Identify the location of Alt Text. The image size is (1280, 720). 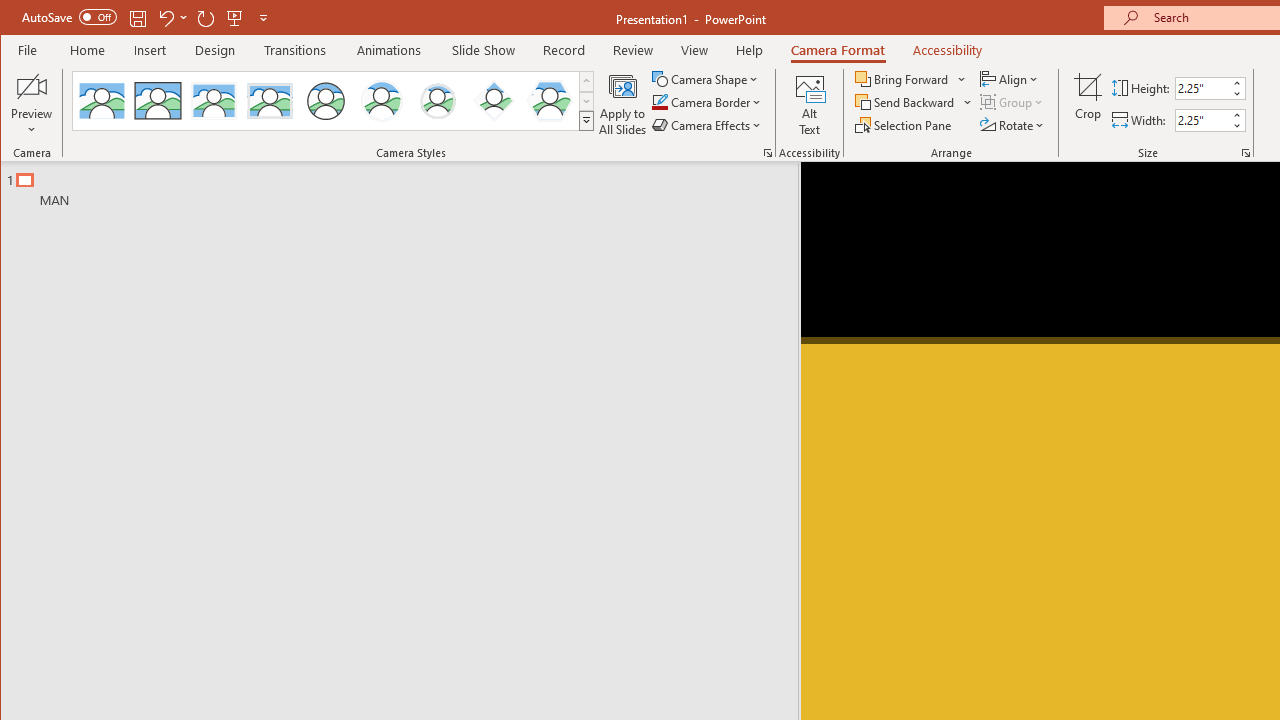
(809, 104).